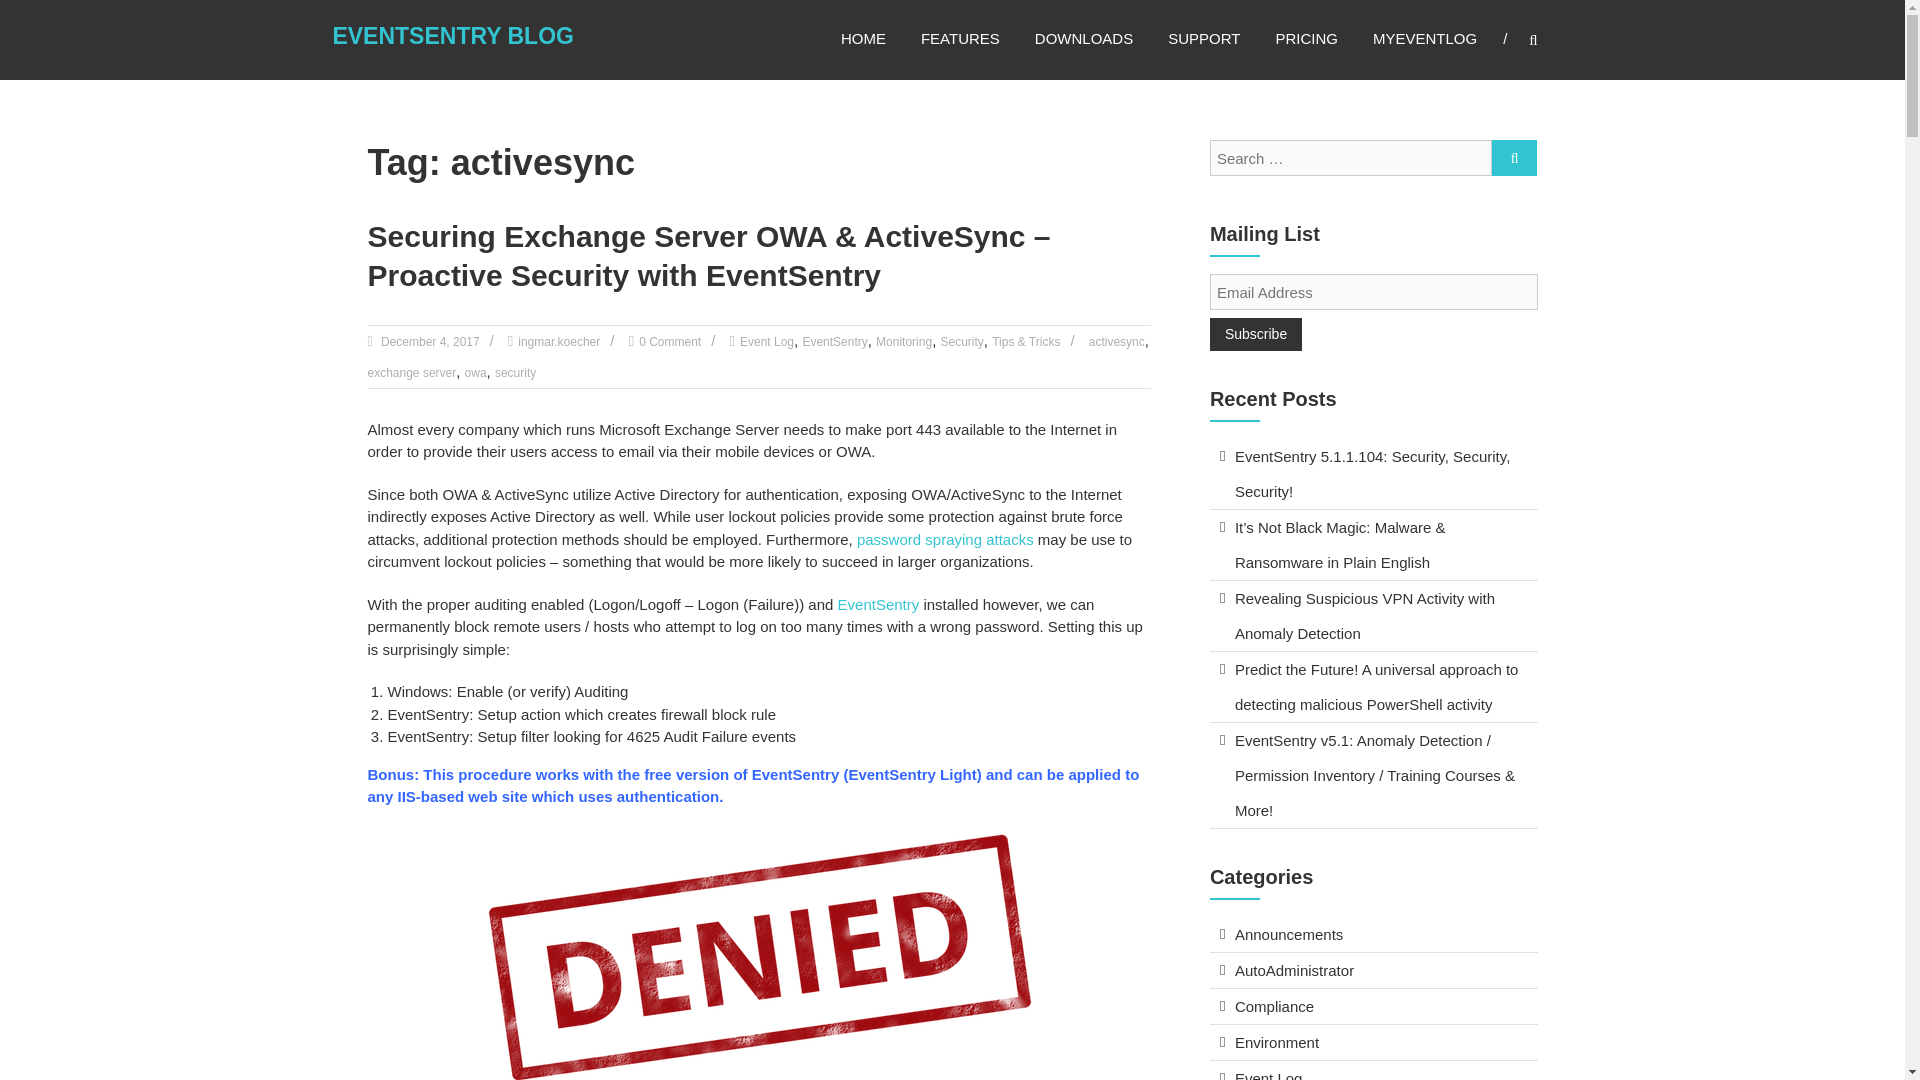  What do you see at coordinates (453, 35) in the screenshot?
I see `EventSentry Blog` at bounding box center [453, 35].